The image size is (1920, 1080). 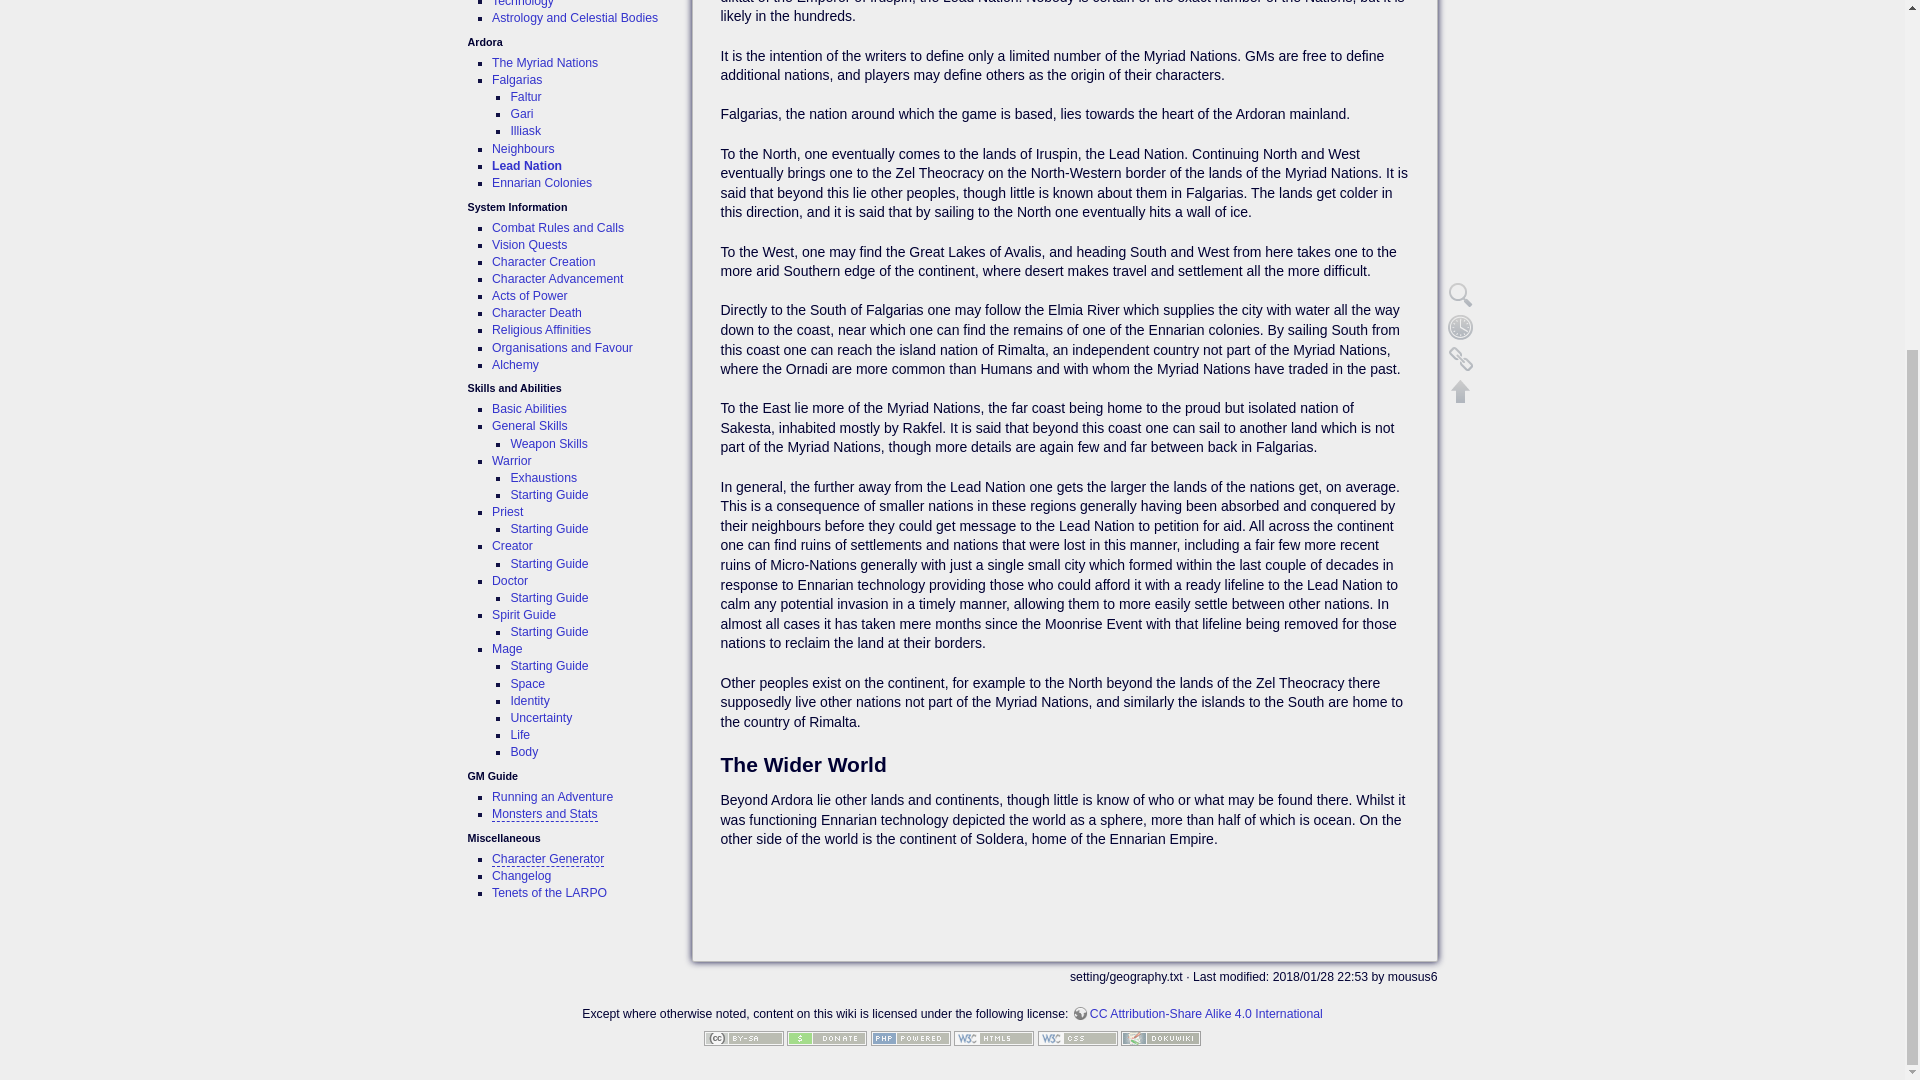 What do you see at coordinates (558, 228) in the screenshot?
I see `Combat Rules and Calls` at bounding box center [558, 228].